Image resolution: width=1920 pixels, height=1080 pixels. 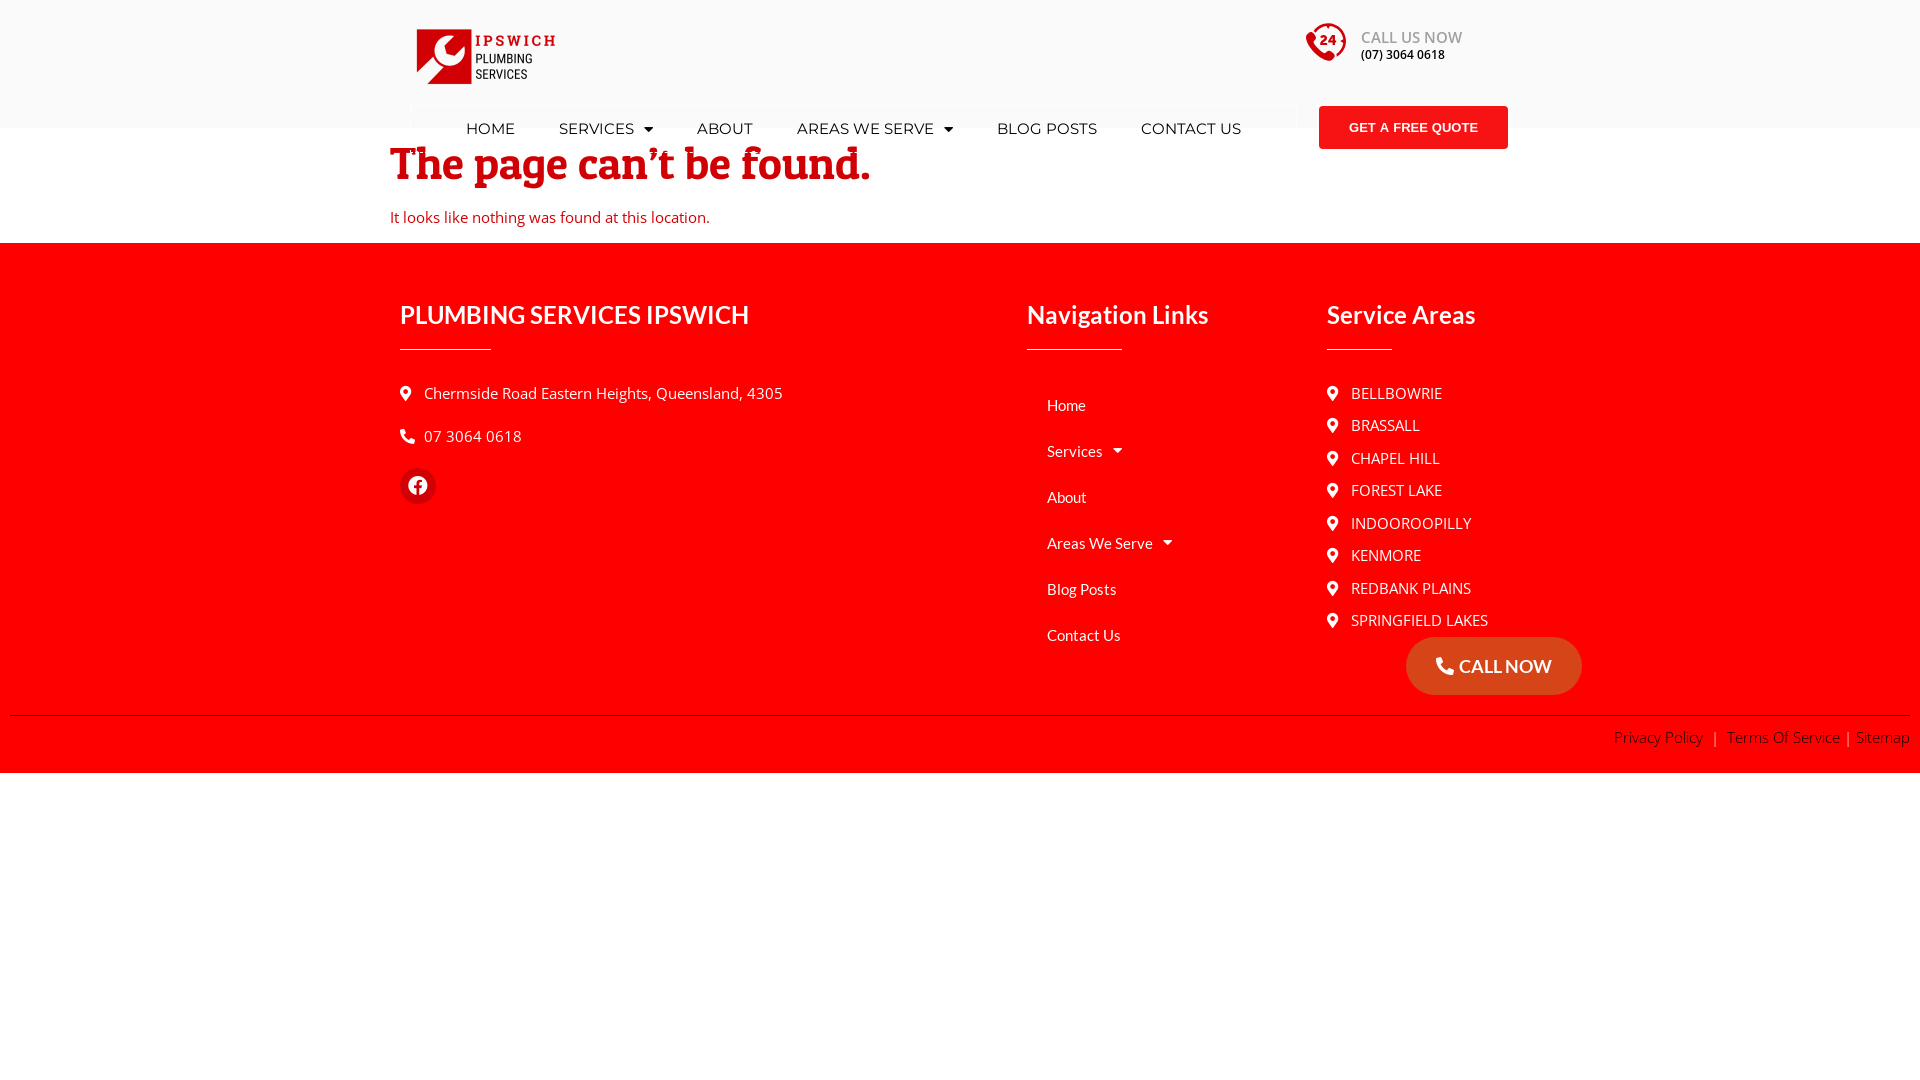 I want to click on BRASSALL, so click(x=1420, y=426).